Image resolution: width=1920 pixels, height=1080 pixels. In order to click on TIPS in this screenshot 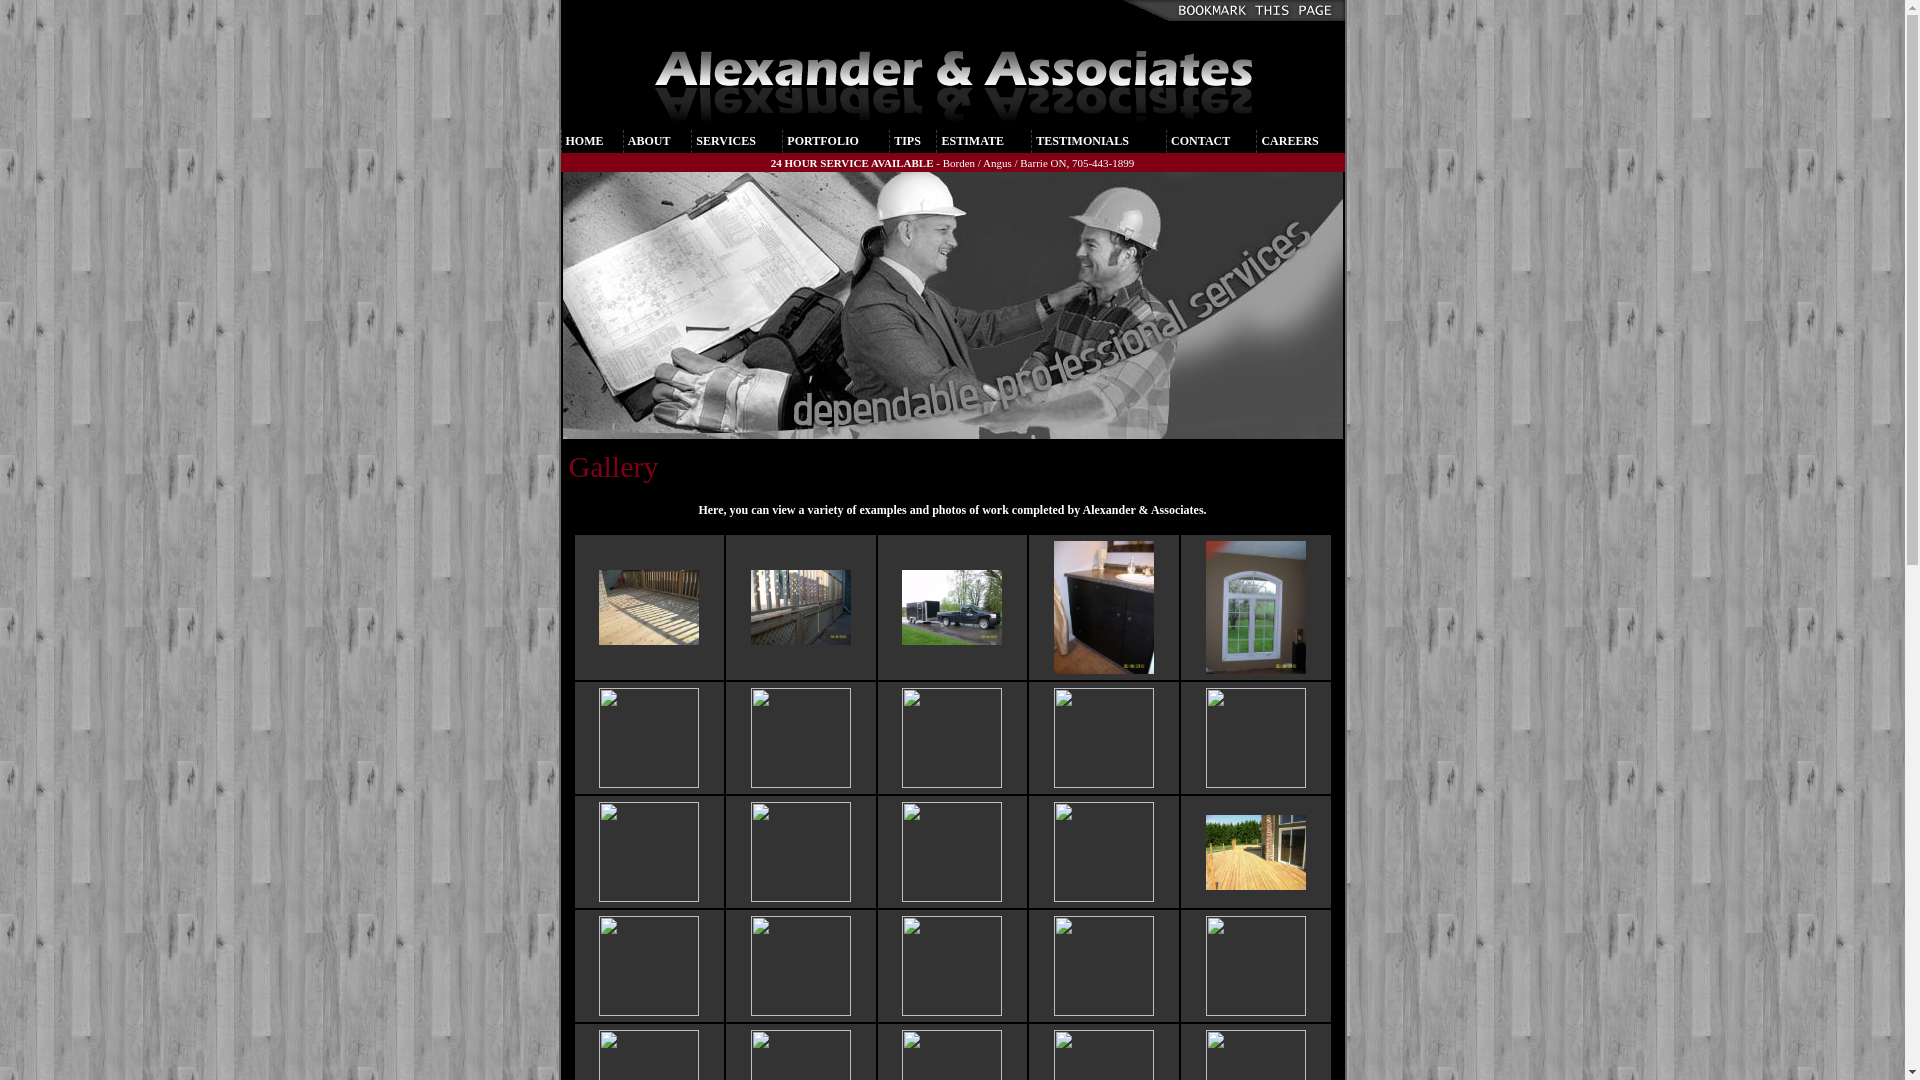, I will do `click(908, 141)`.